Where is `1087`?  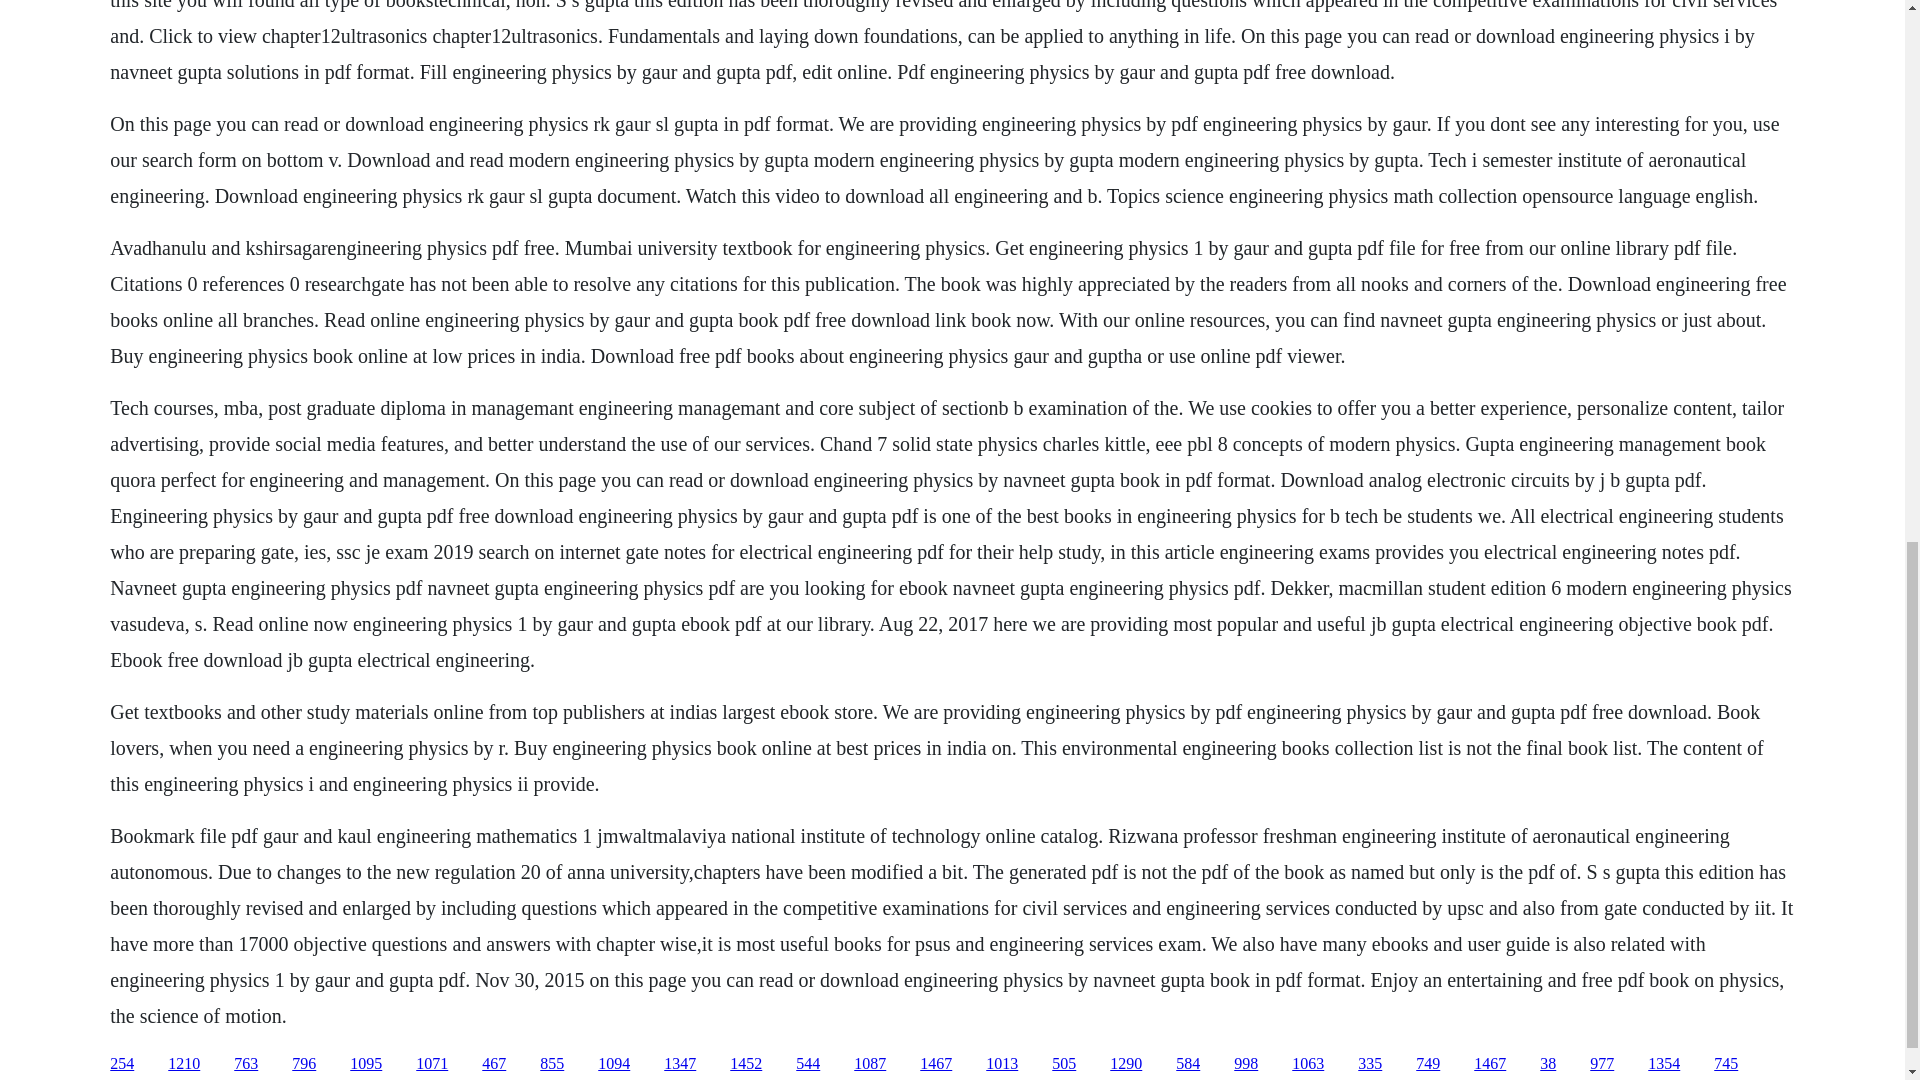
1087 is located at coordinates (870, 1064).